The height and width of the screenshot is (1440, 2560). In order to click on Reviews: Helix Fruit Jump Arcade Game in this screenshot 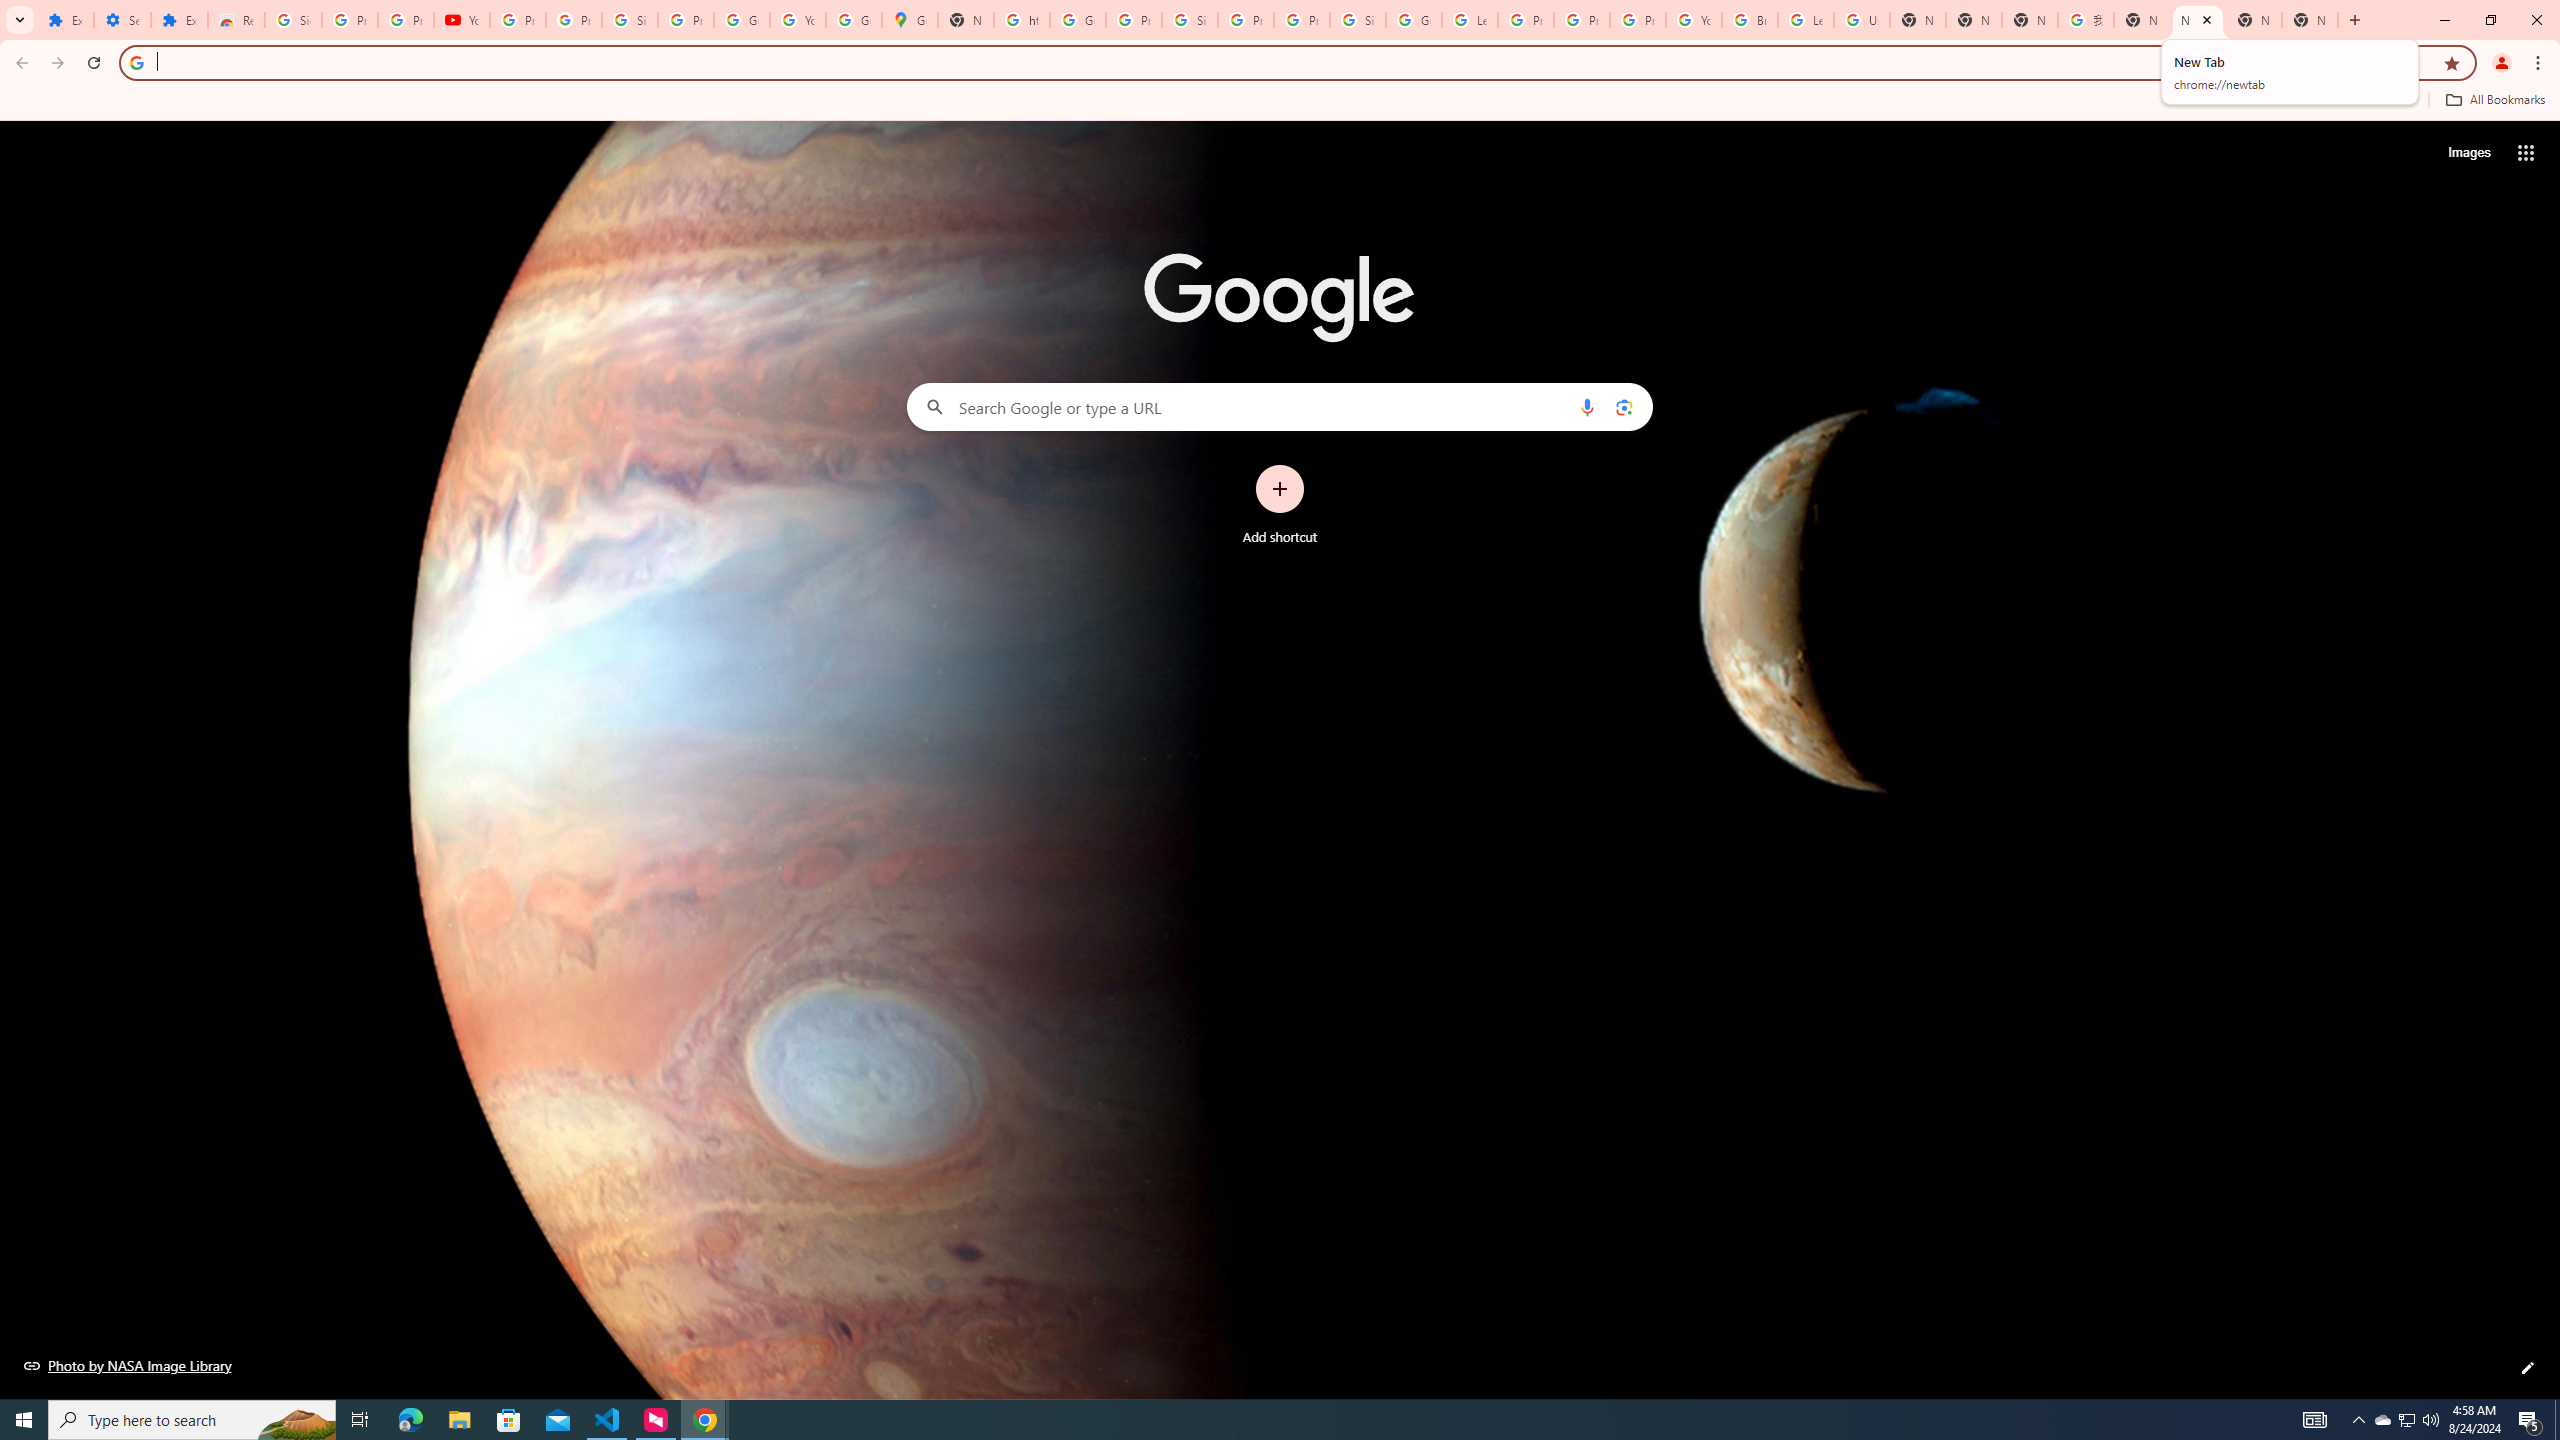, I will do `click(236, 20)`.